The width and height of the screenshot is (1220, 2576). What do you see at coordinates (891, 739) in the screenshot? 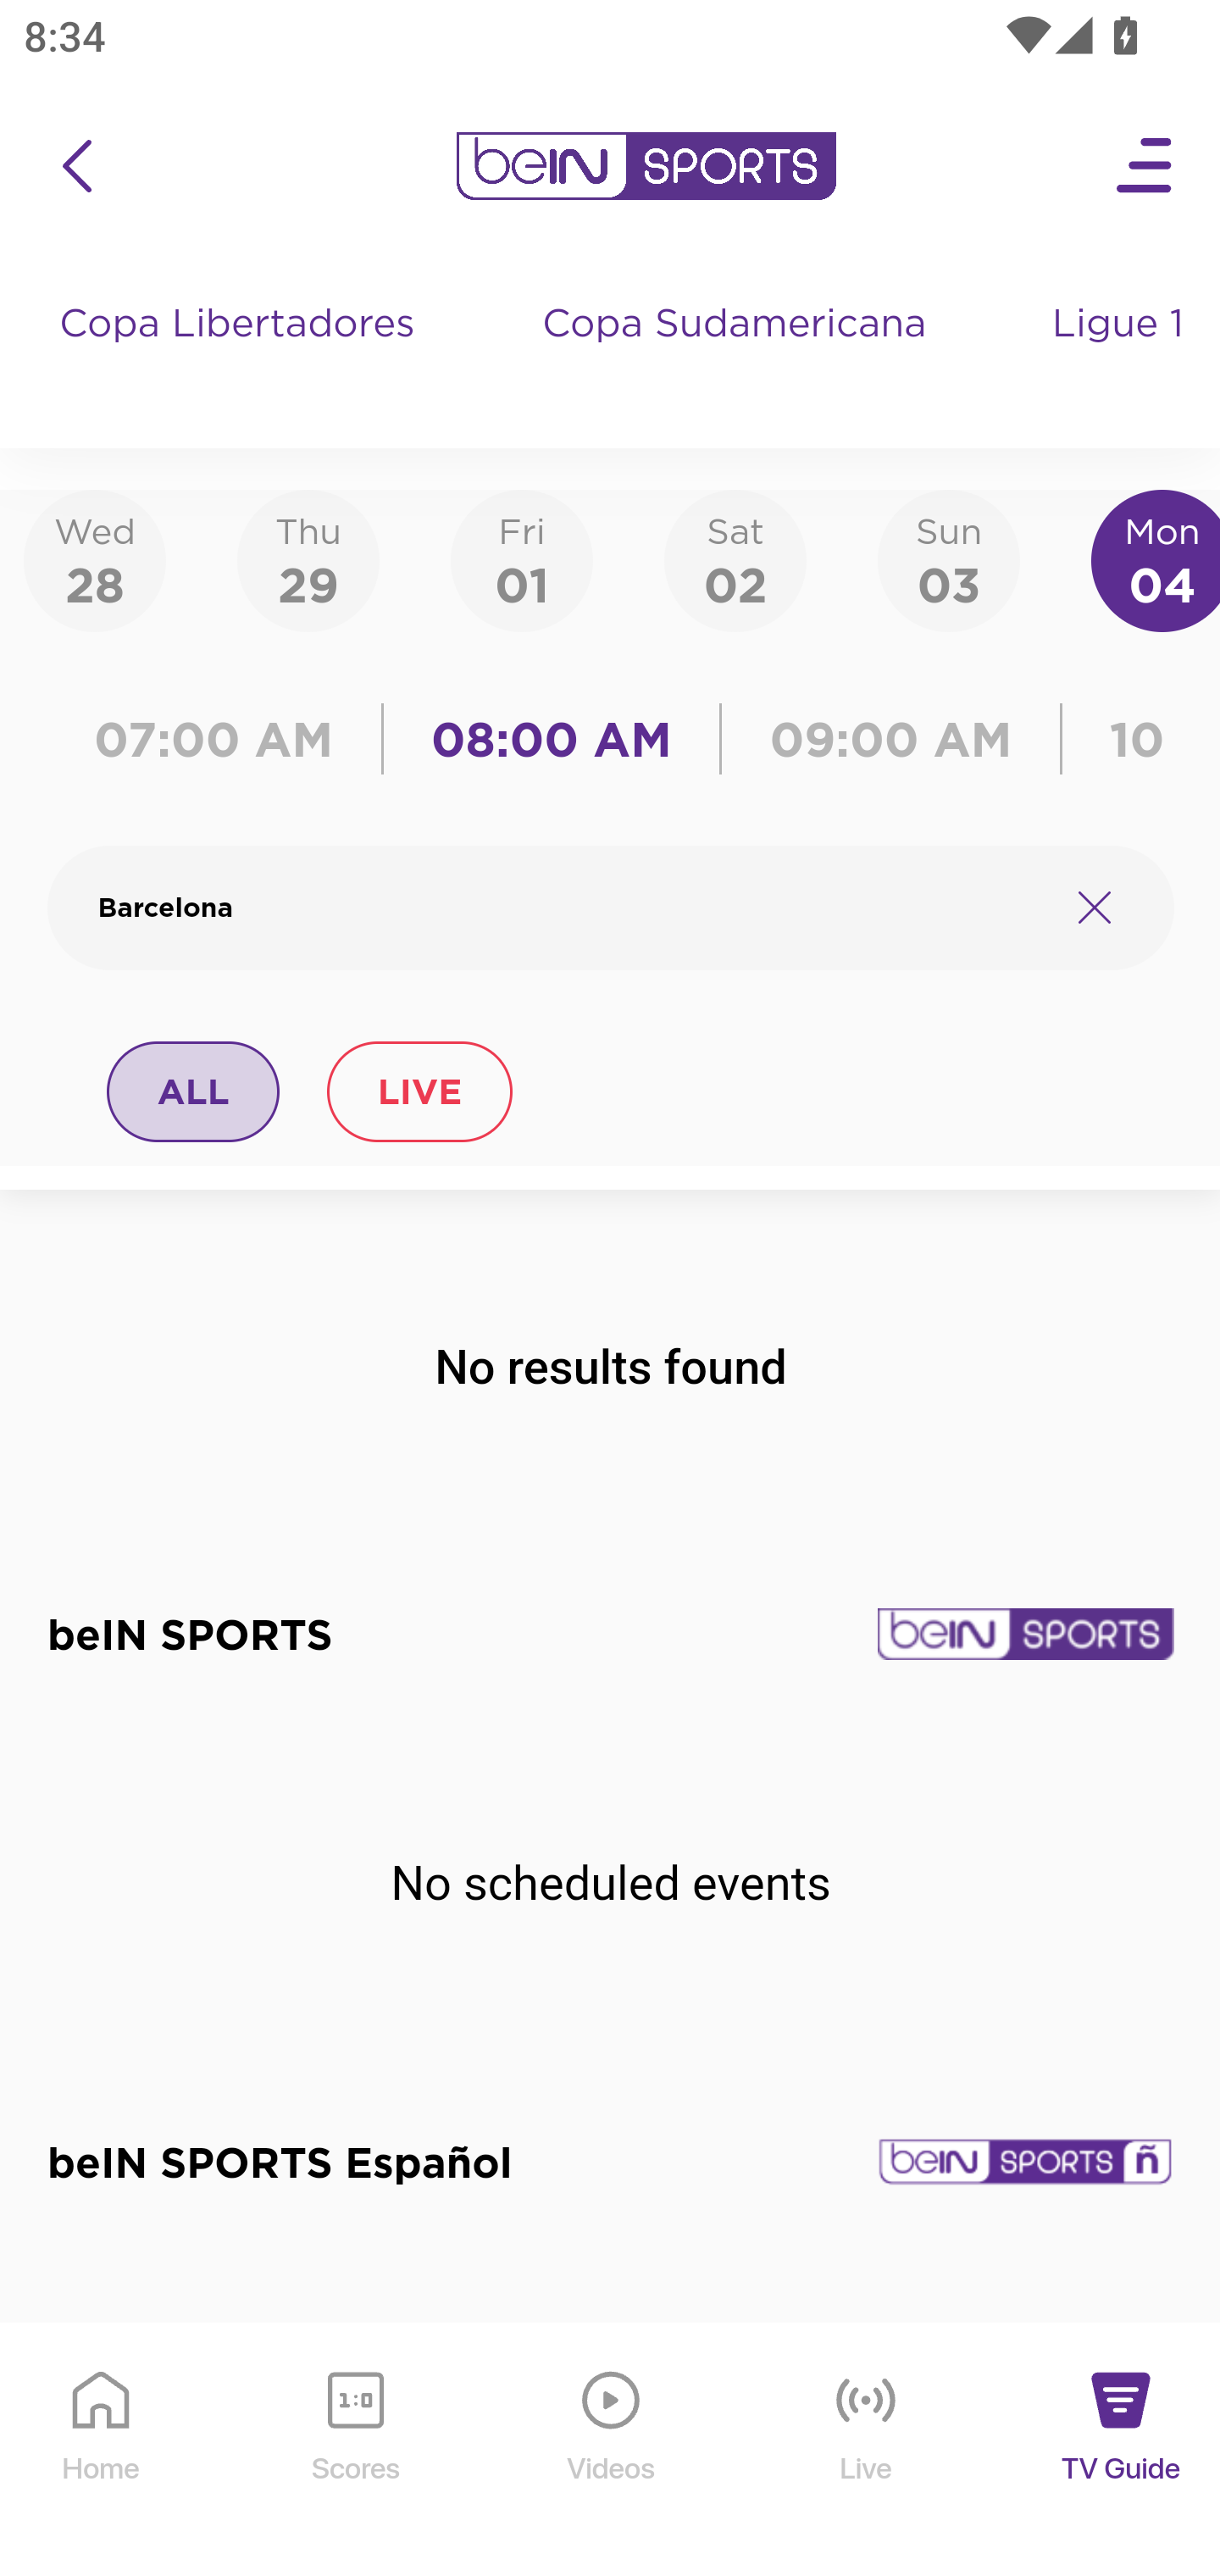
I see `09:00 AM` at bounding box center [891, 739].